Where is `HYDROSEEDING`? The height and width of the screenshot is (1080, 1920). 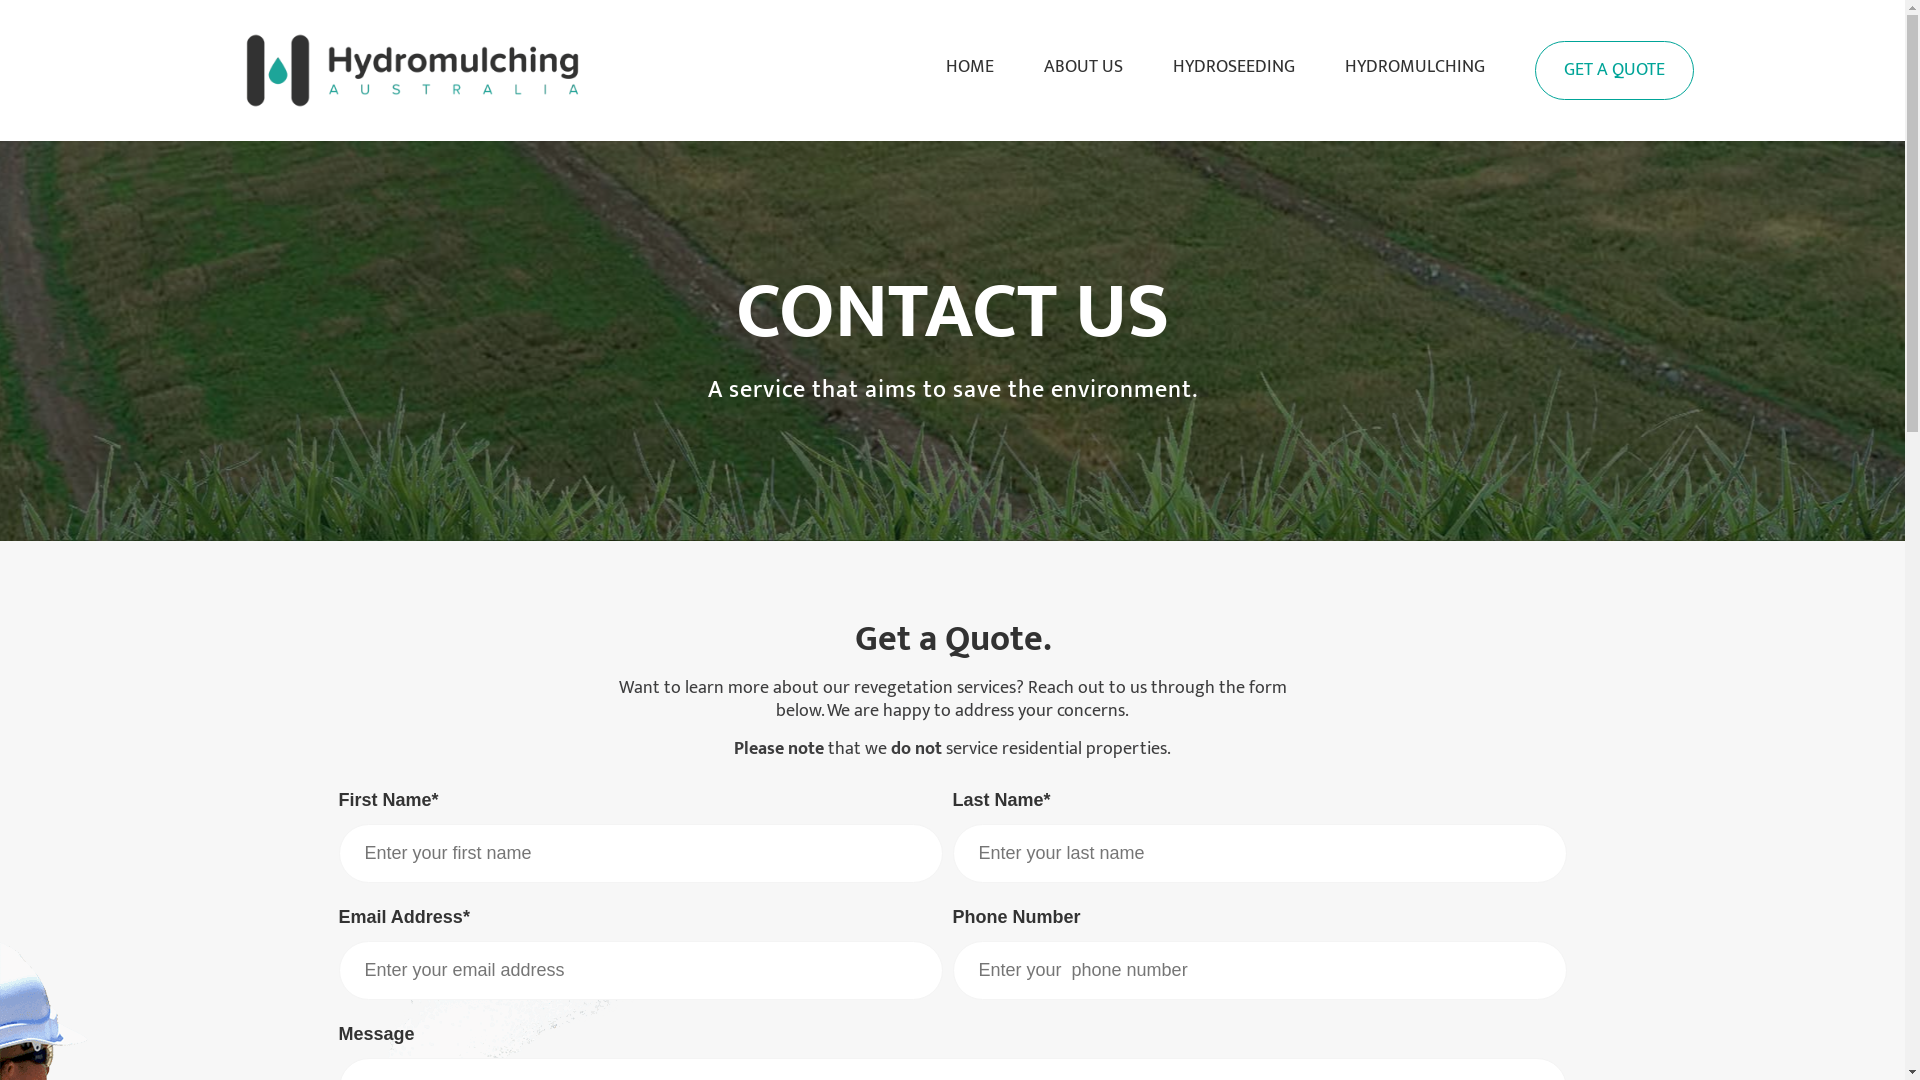
HYDROSEEDING is located at coordinates (1234, 68).